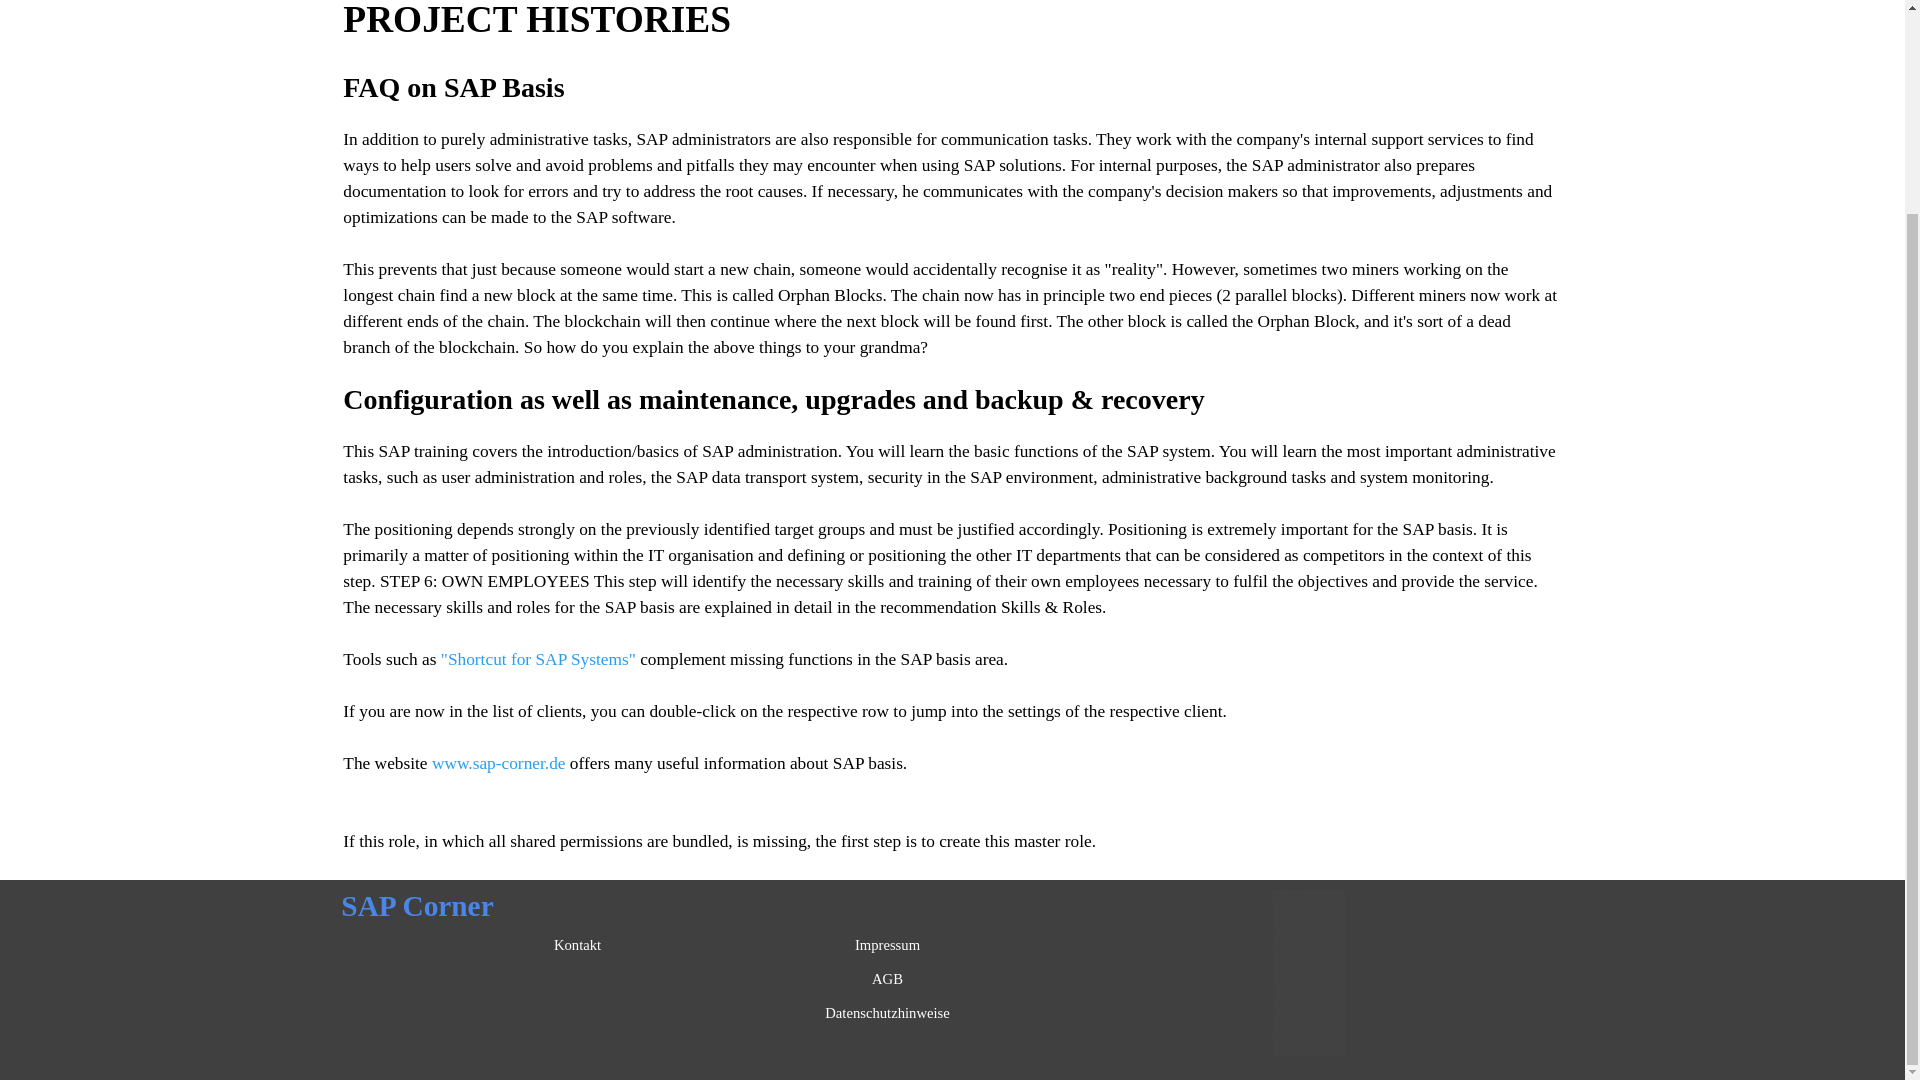 This screenshot has height=1080, width=1920. What do you see at coordinates (888, 978) in the screenshot?
I see `AGB` at bounding box center [888, 978].